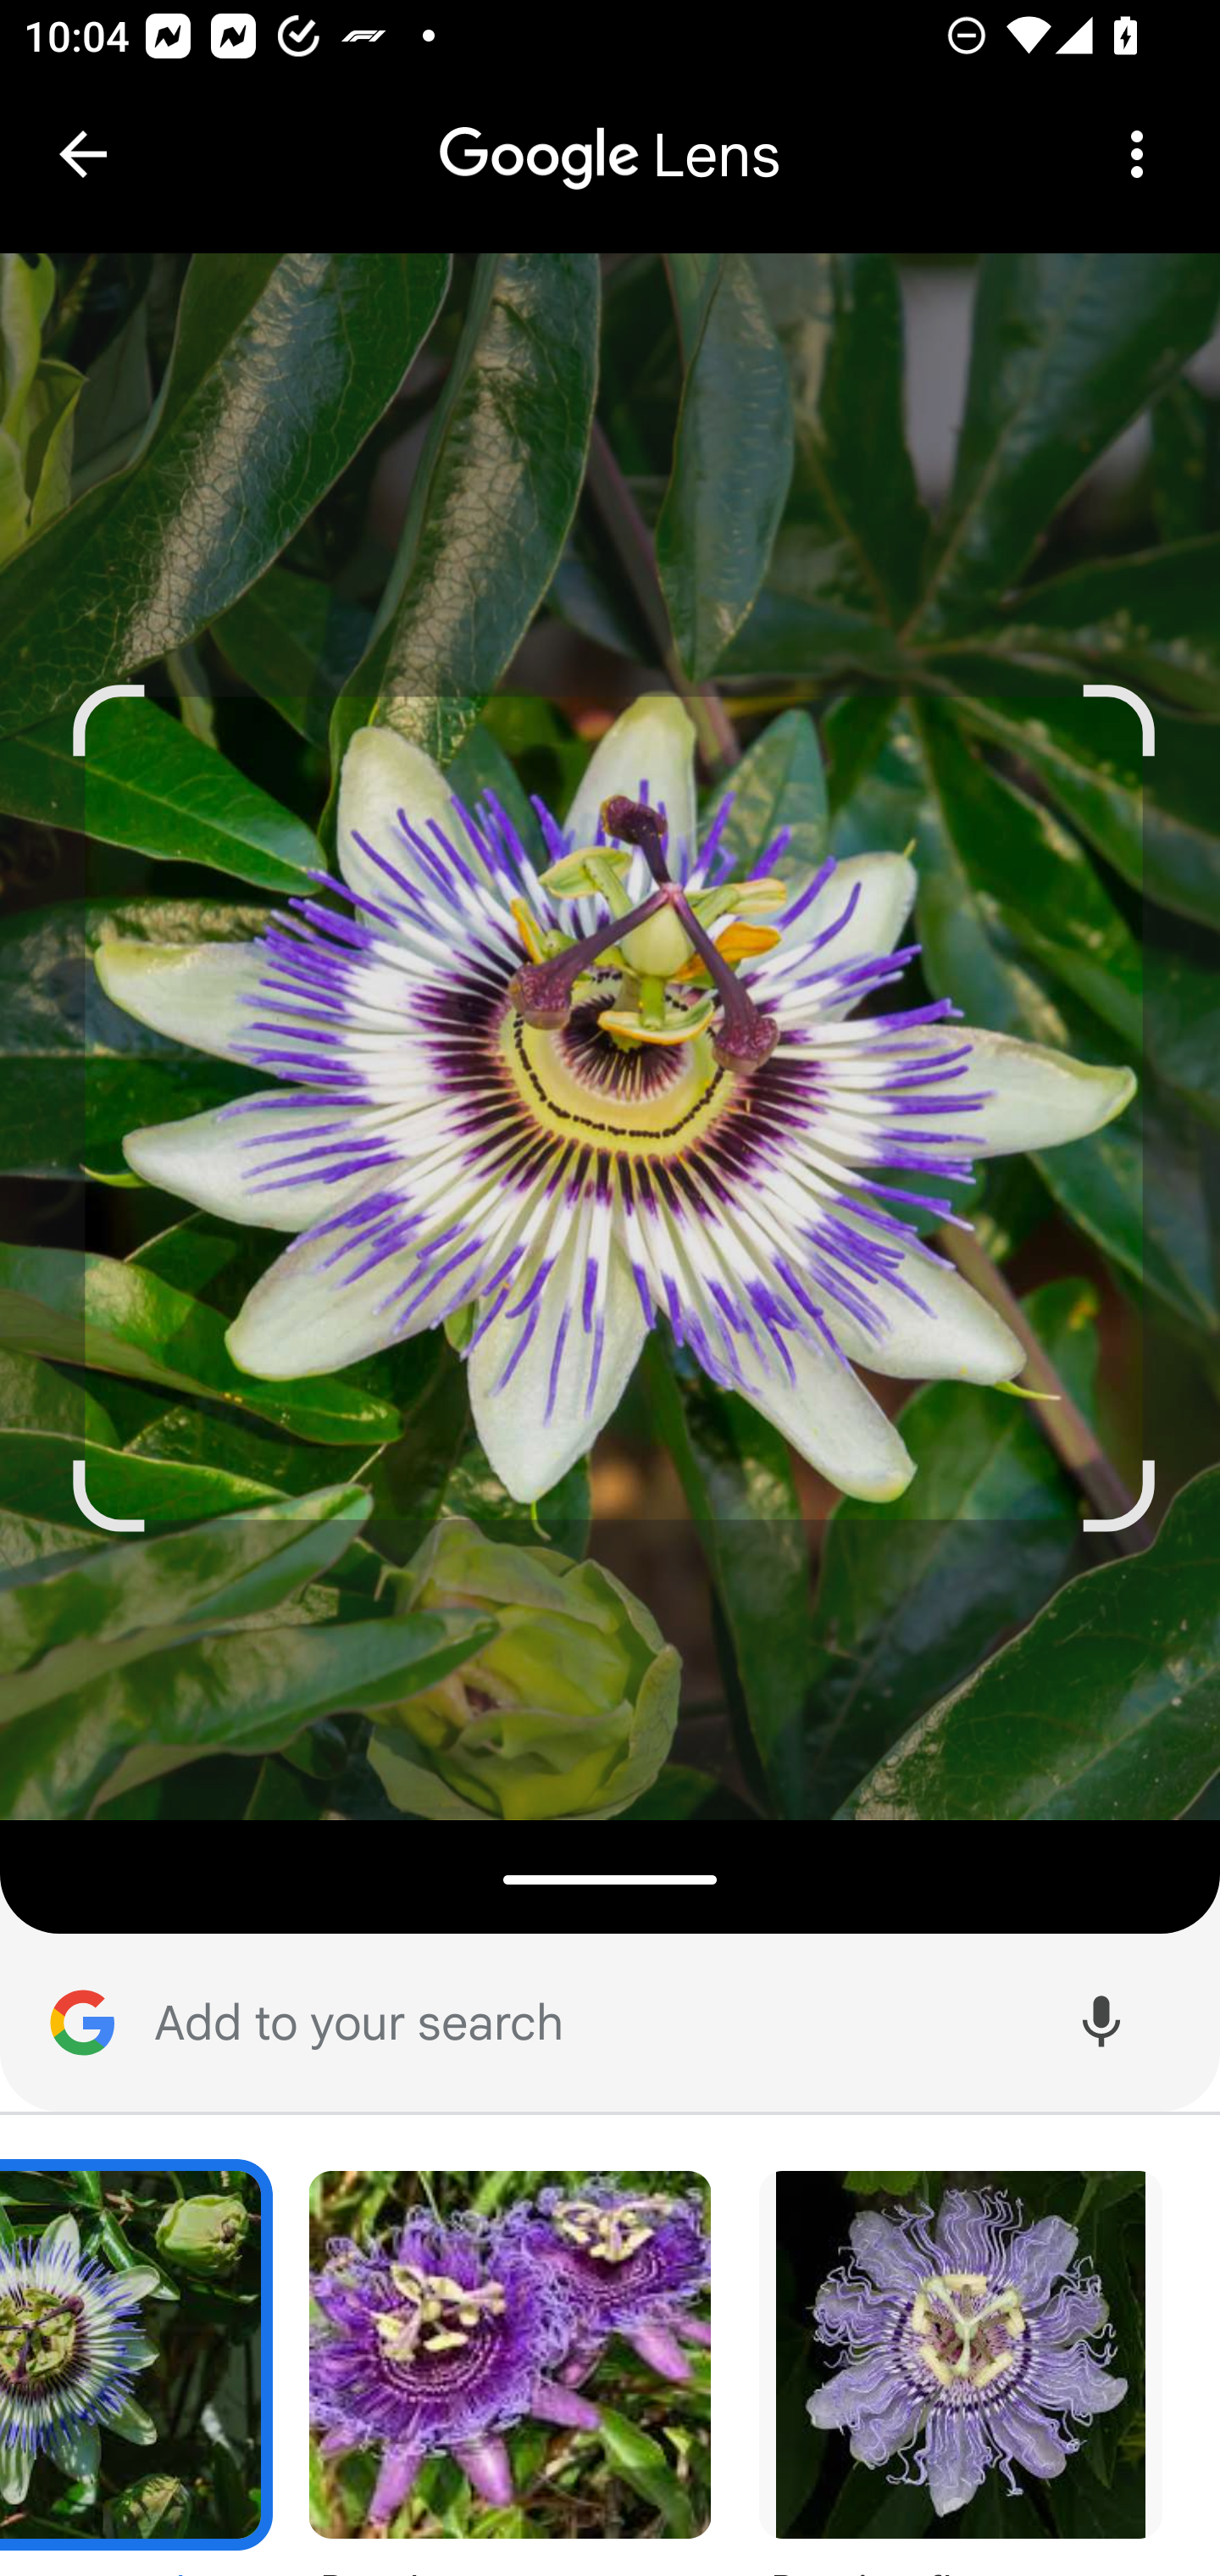  Describe the element at coordinates (137, 2368) in the screenshot. I see `Show results for Passiflora caerulea` at that location.